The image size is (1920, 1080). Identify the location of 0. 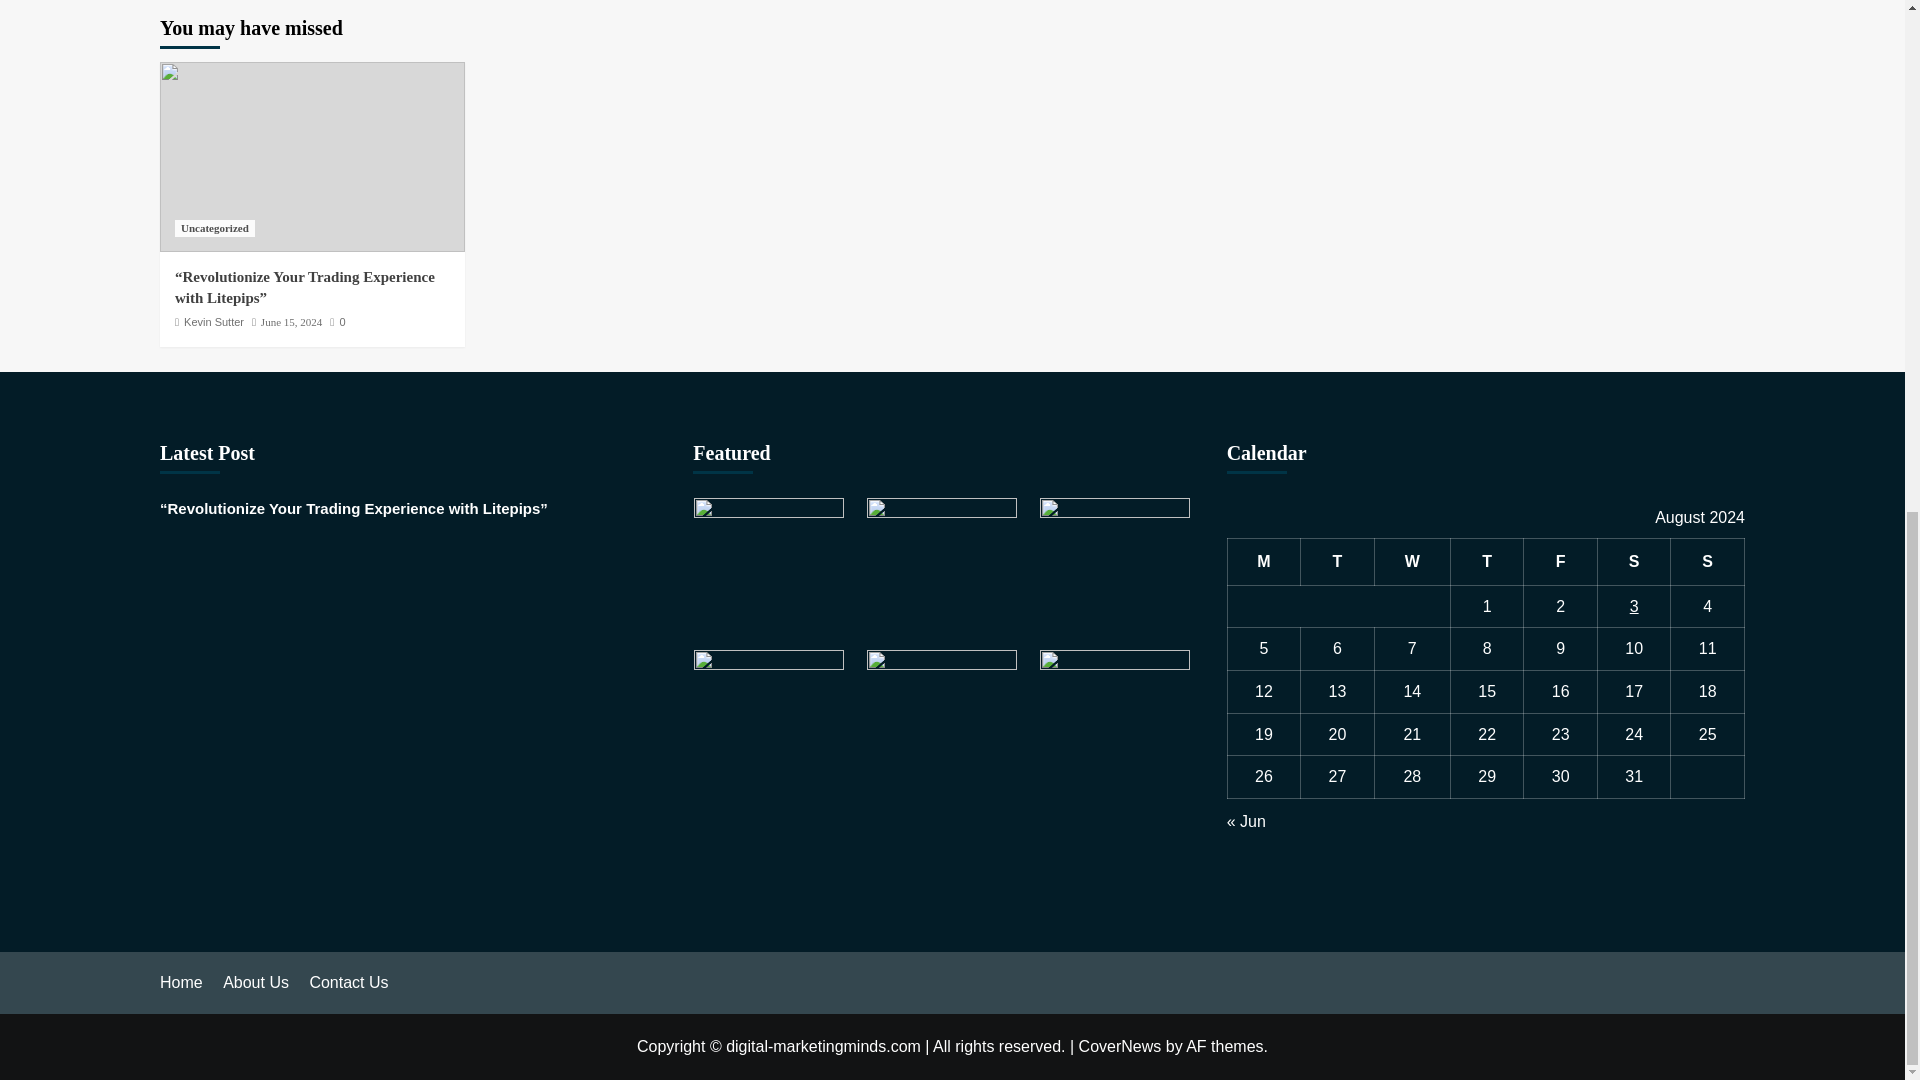
(338, 322).